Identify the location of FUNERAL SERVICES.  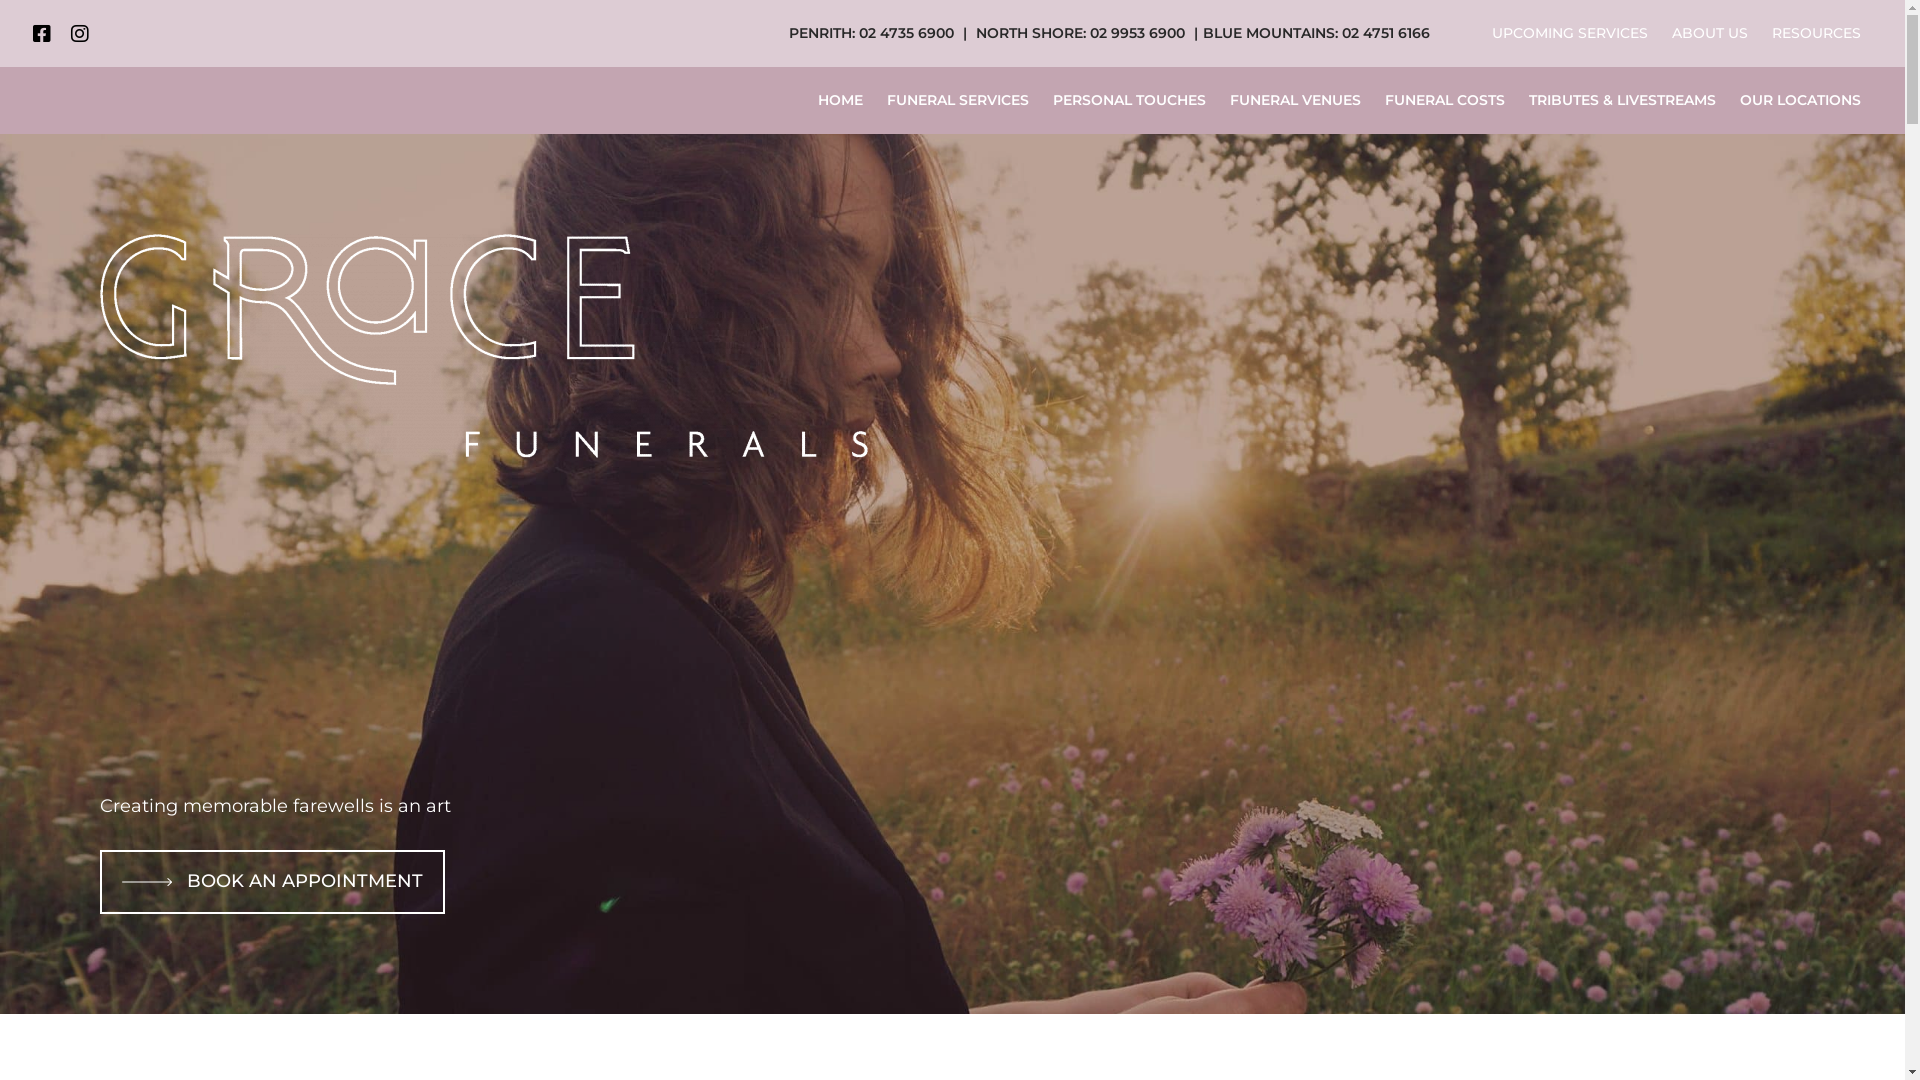
(957, 100).